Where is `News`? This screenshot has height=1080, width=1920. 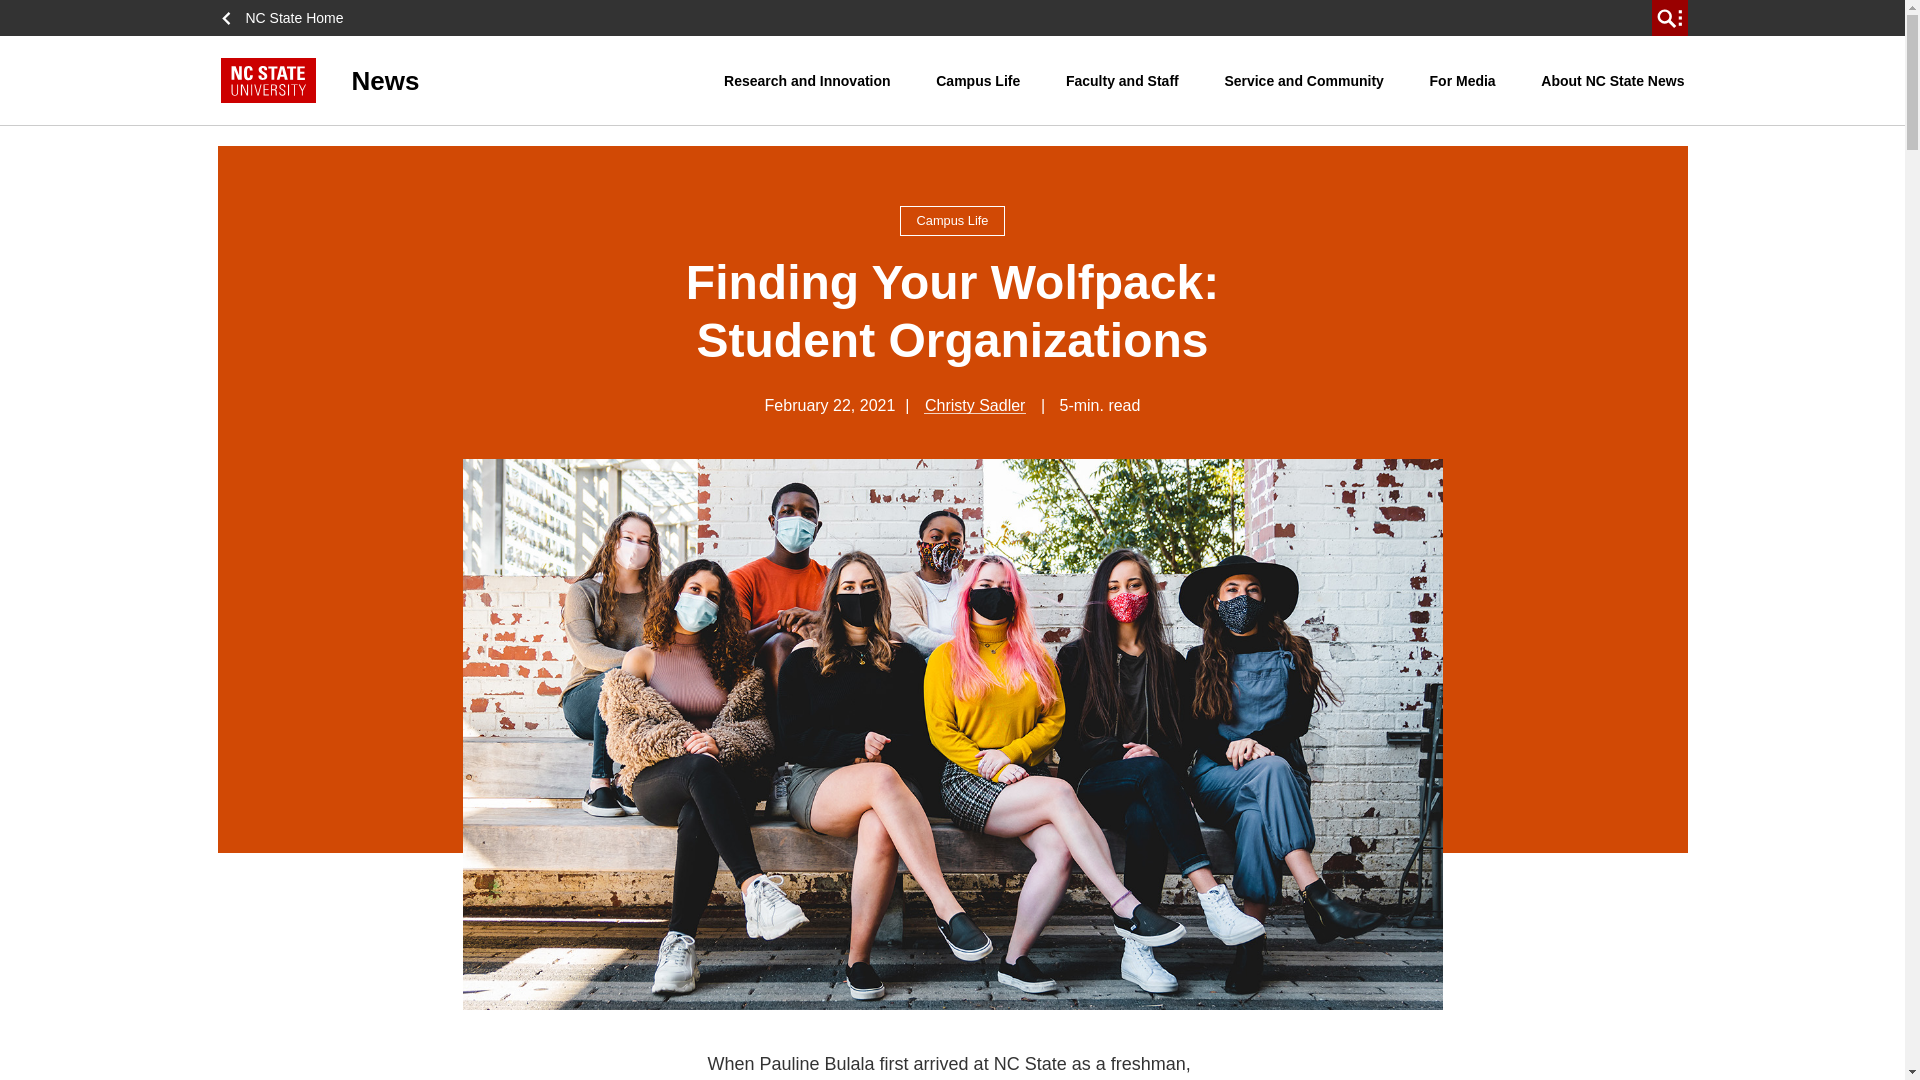 News is located at coordinates (472, 80).